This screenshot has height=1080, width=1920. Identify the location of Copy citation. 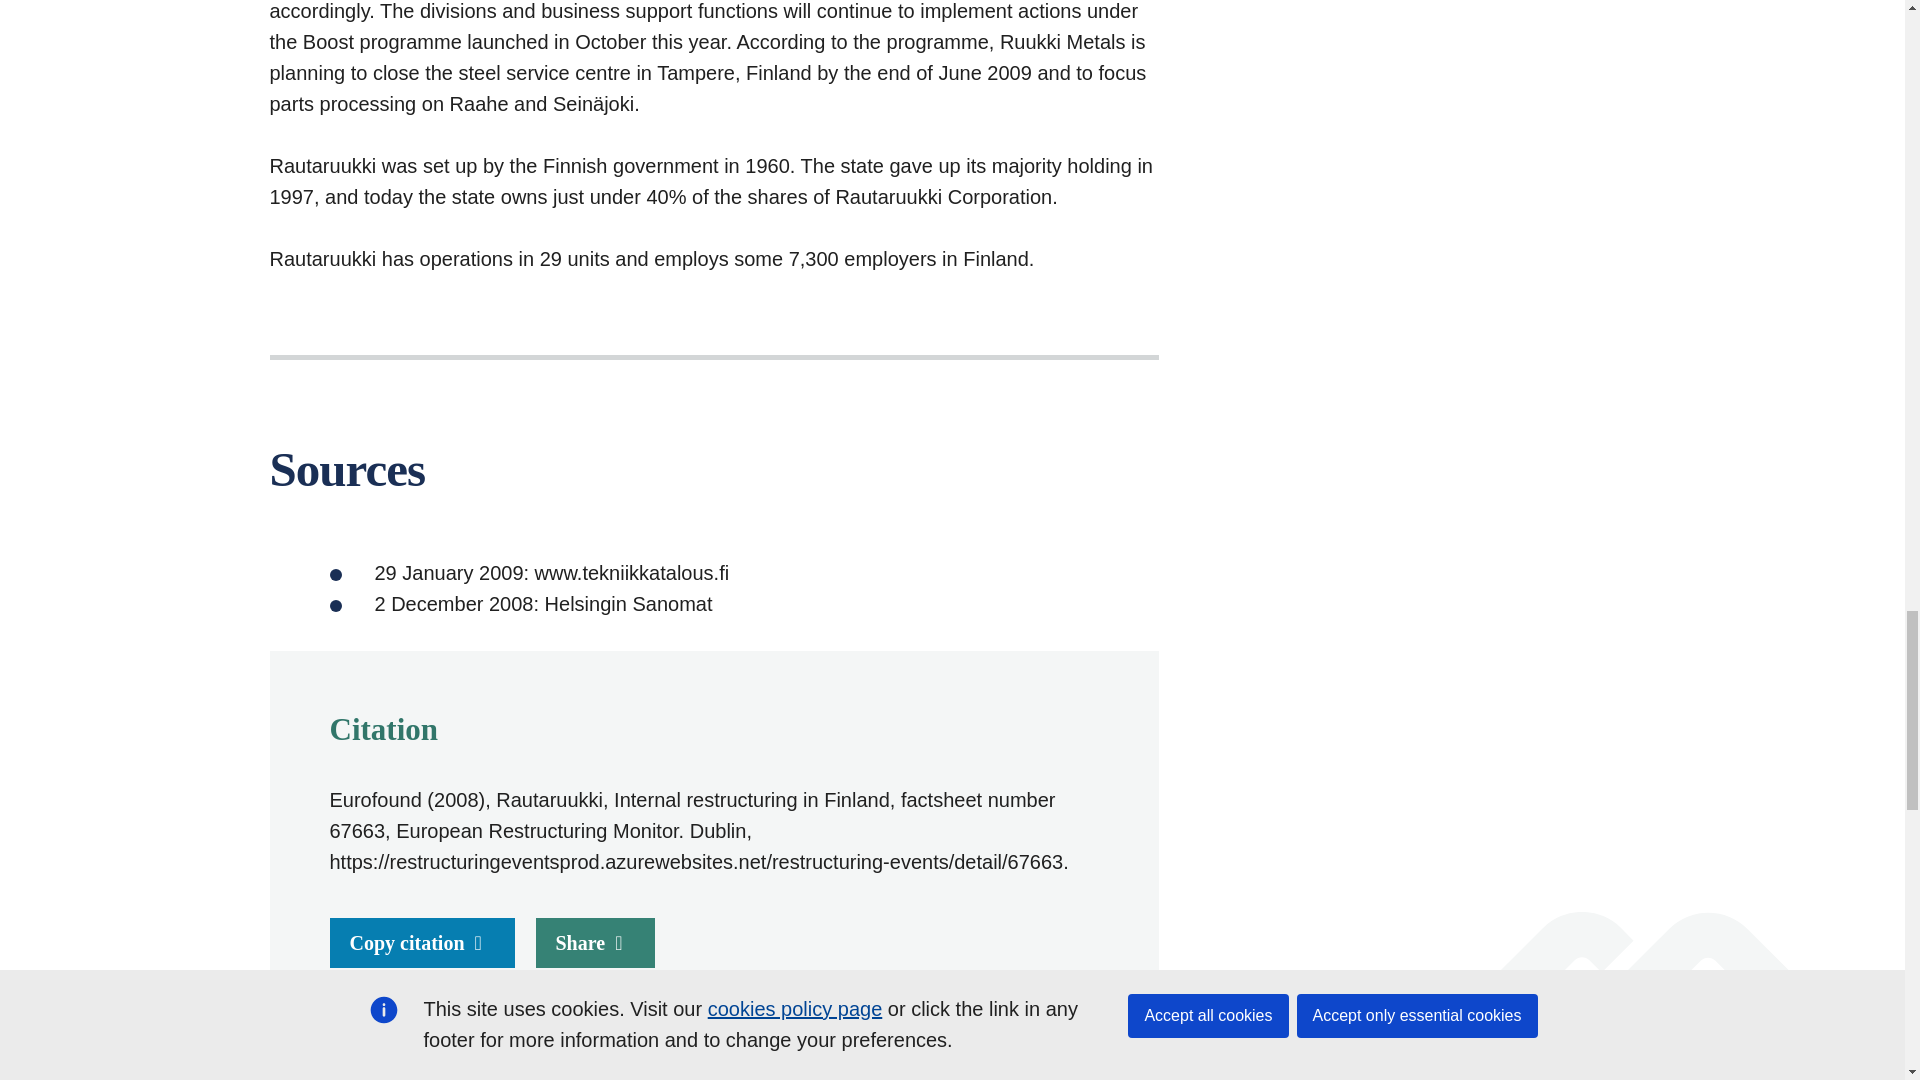
(422, 942).